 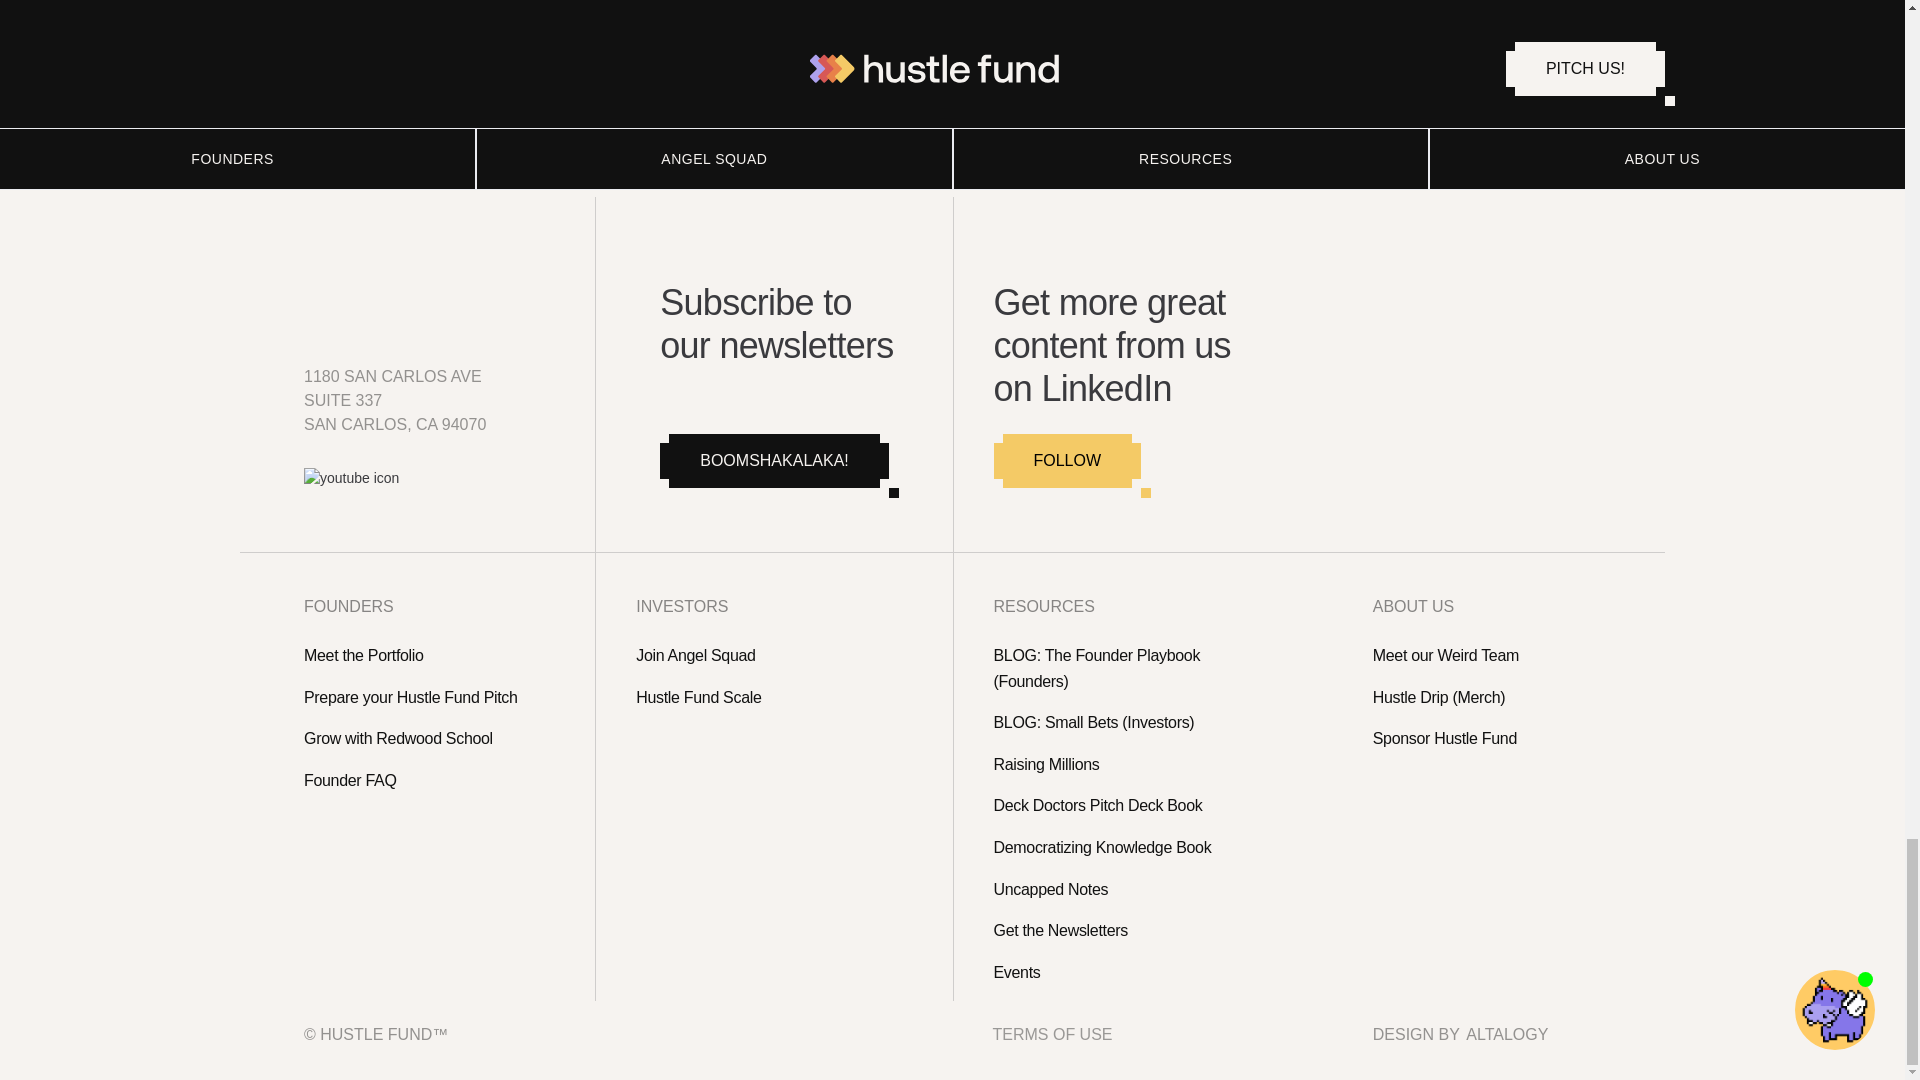 What do you see at coordinates (1494, 655) in the screenshot?
I see `Meet our Weird Team` at bounding box center [1494, 655].